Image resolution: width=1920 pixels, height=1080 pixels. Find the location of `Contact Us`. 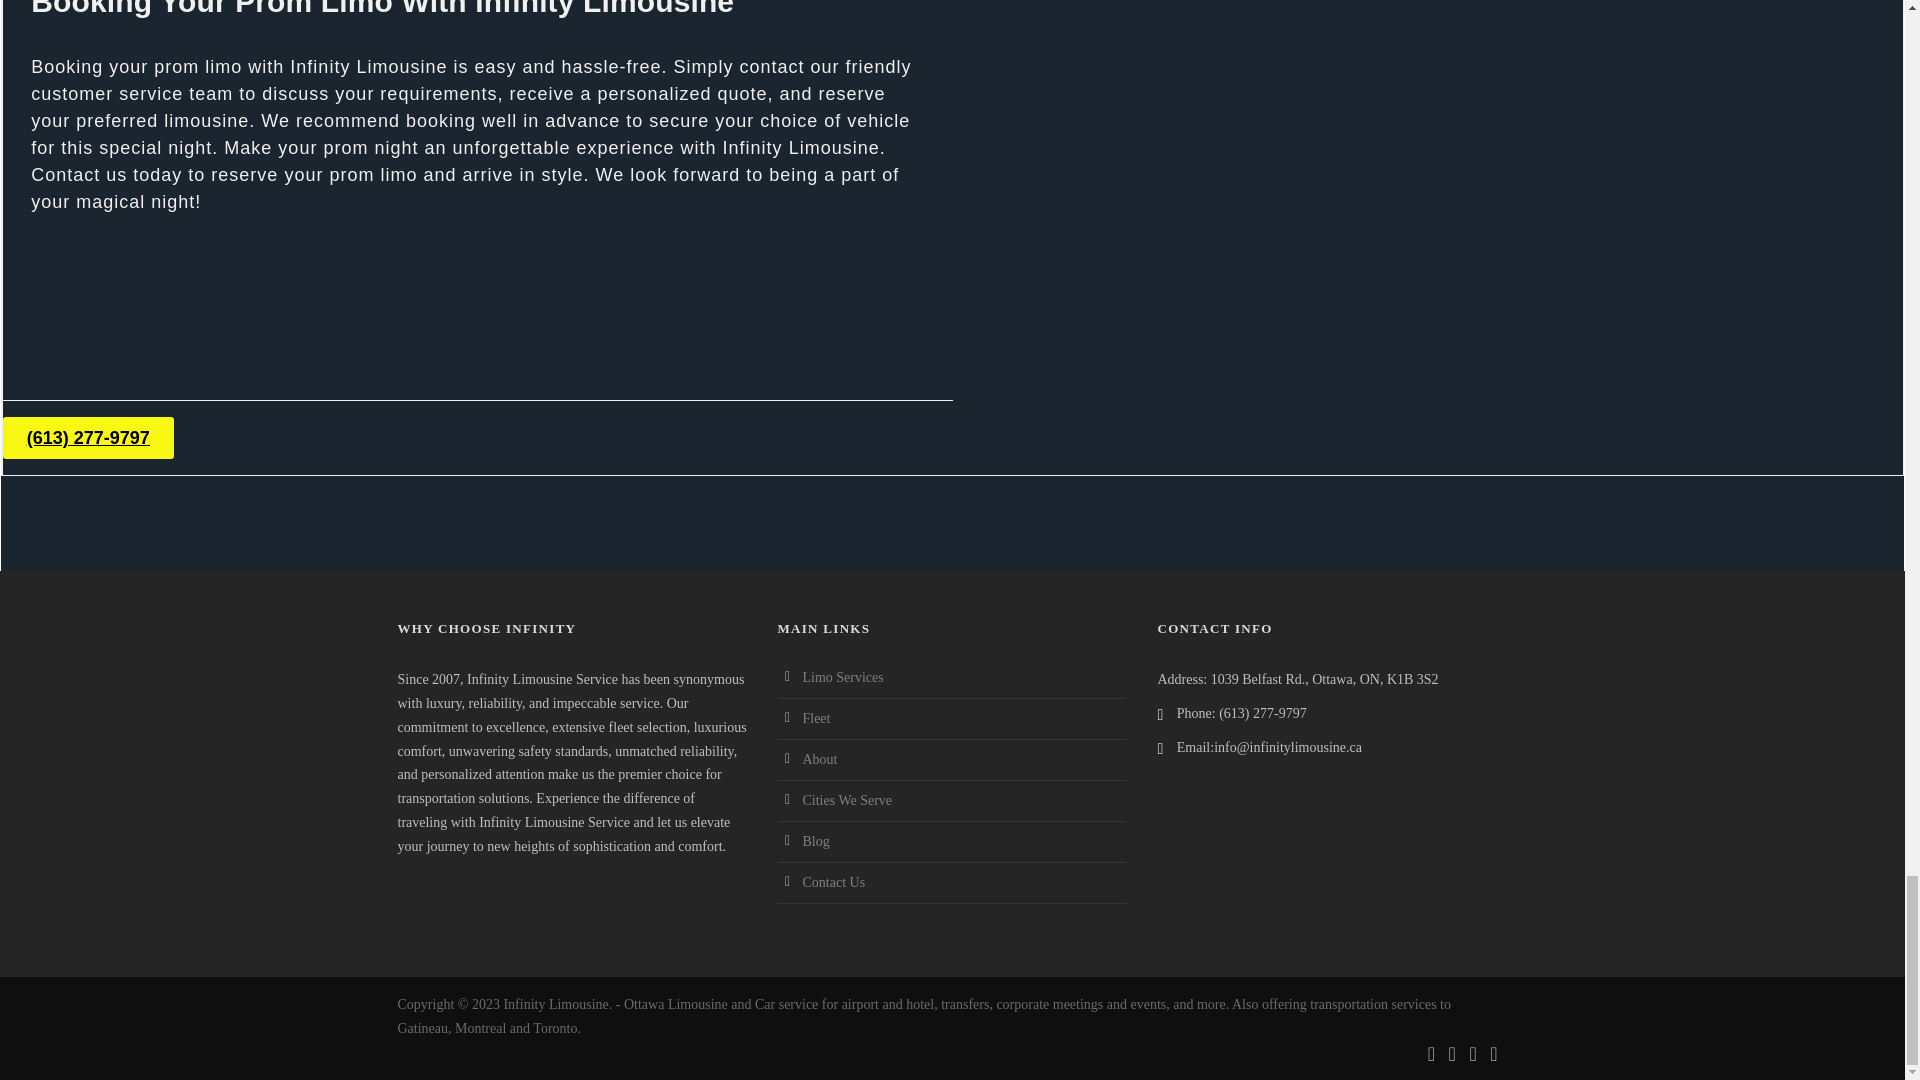

Contact Us is located at coordinates (834, 882).